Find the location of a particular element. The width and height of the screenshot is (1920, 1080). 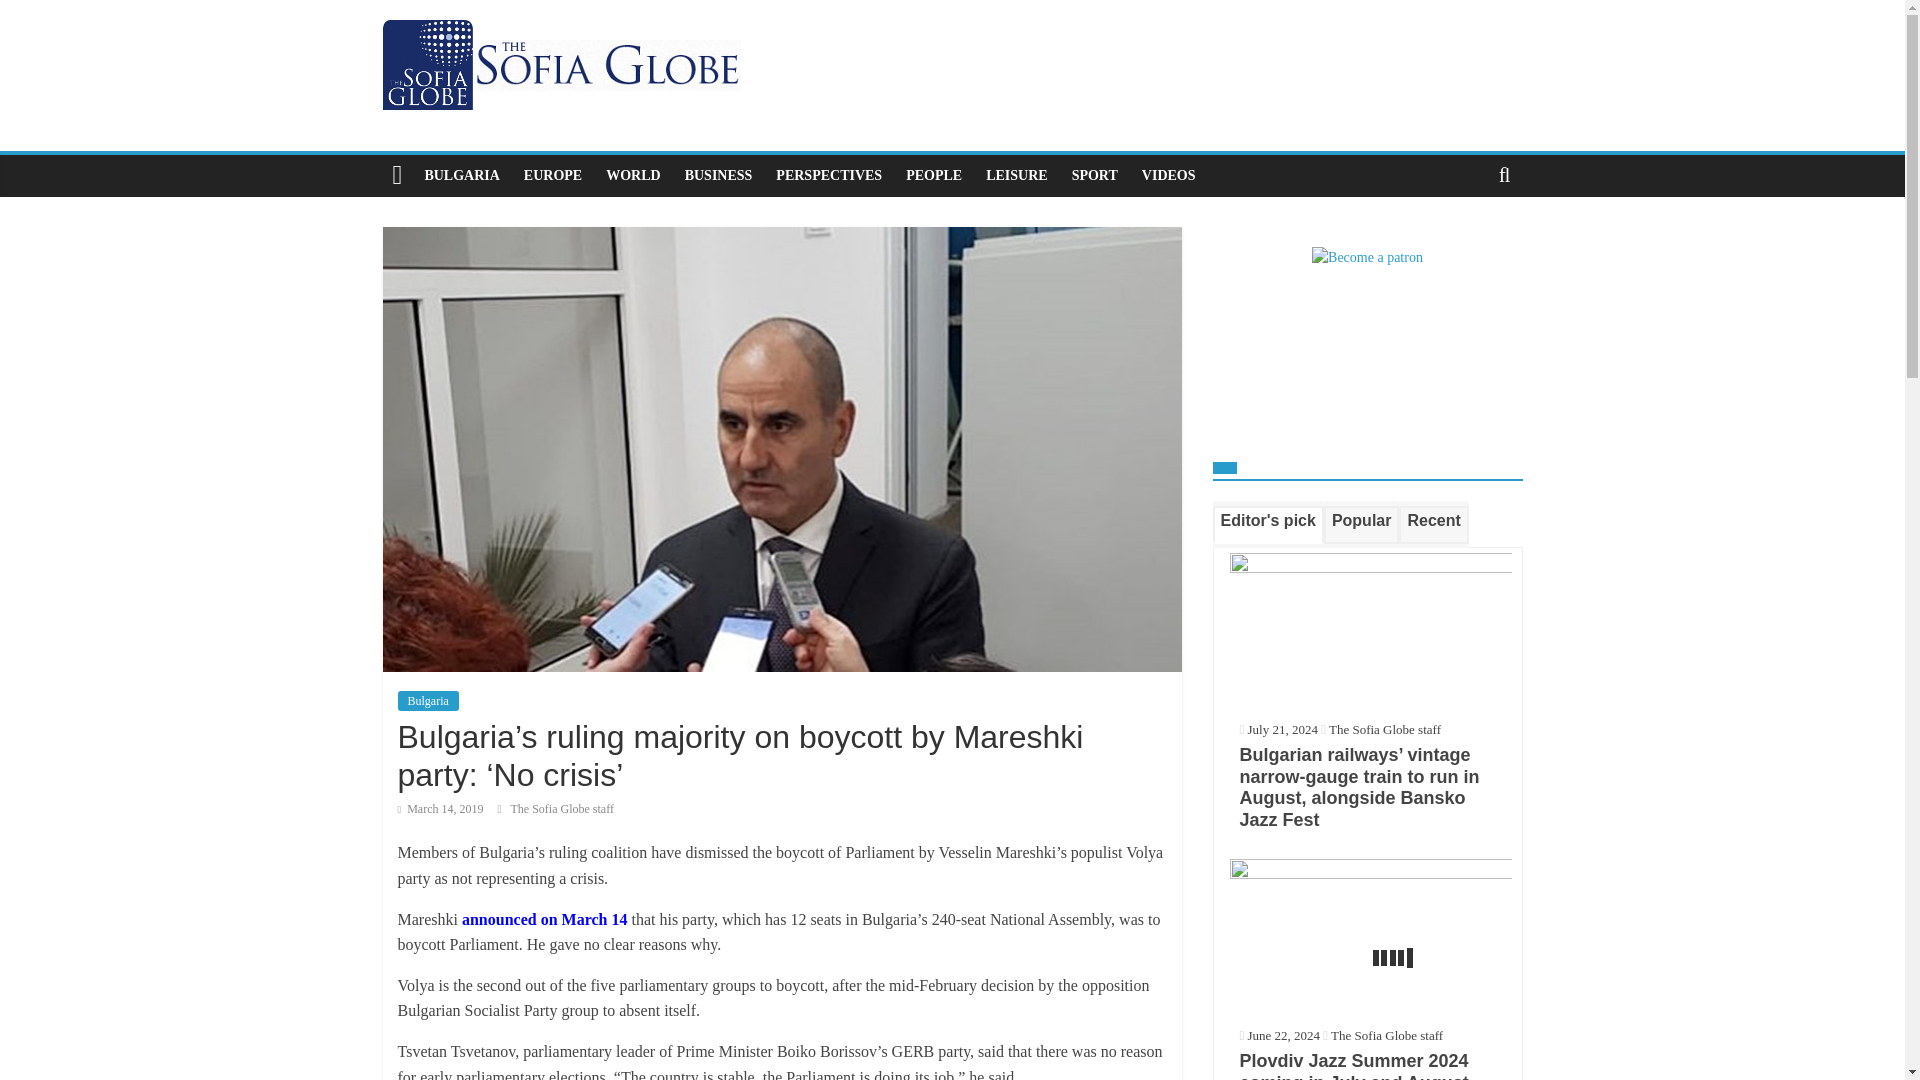

PEOPLE is located at coordinates (934, 176).